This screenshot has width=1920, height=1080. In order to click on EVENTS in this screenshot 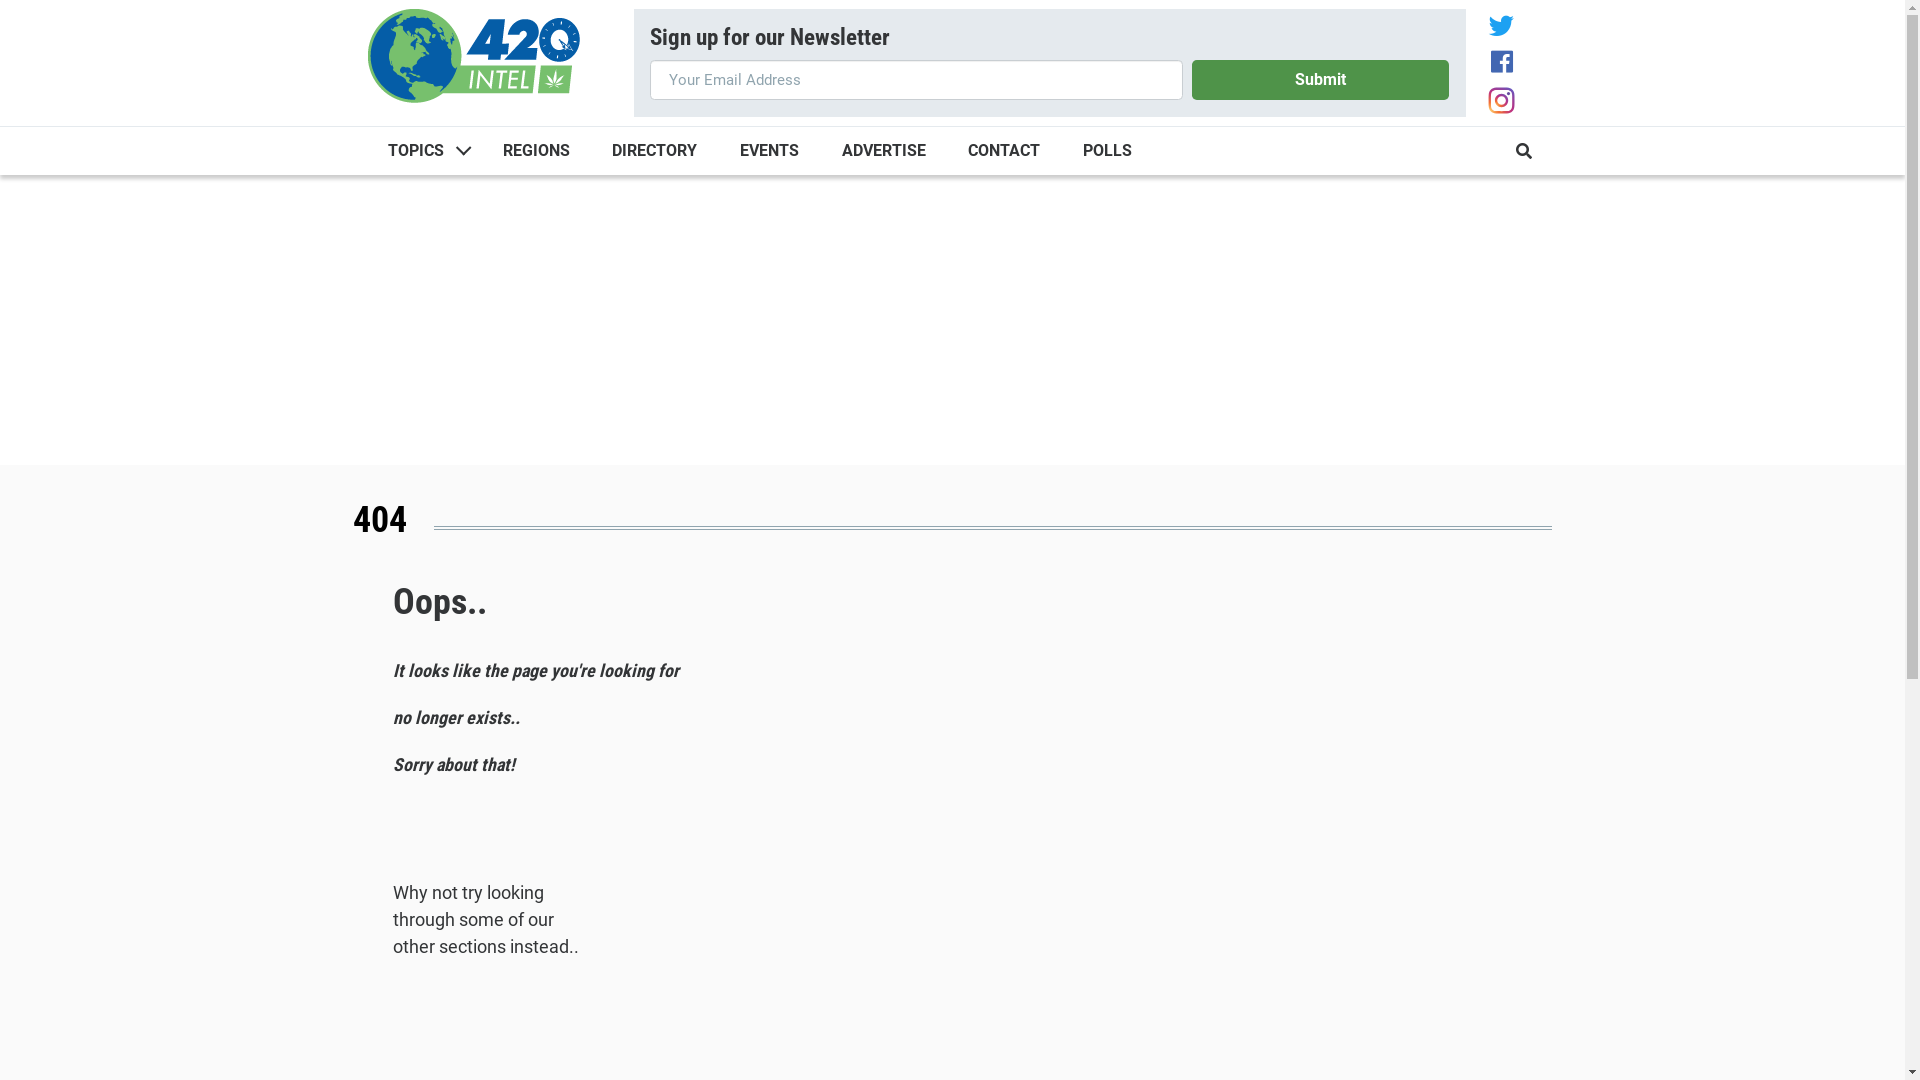, I will do `click(770, 151)`.